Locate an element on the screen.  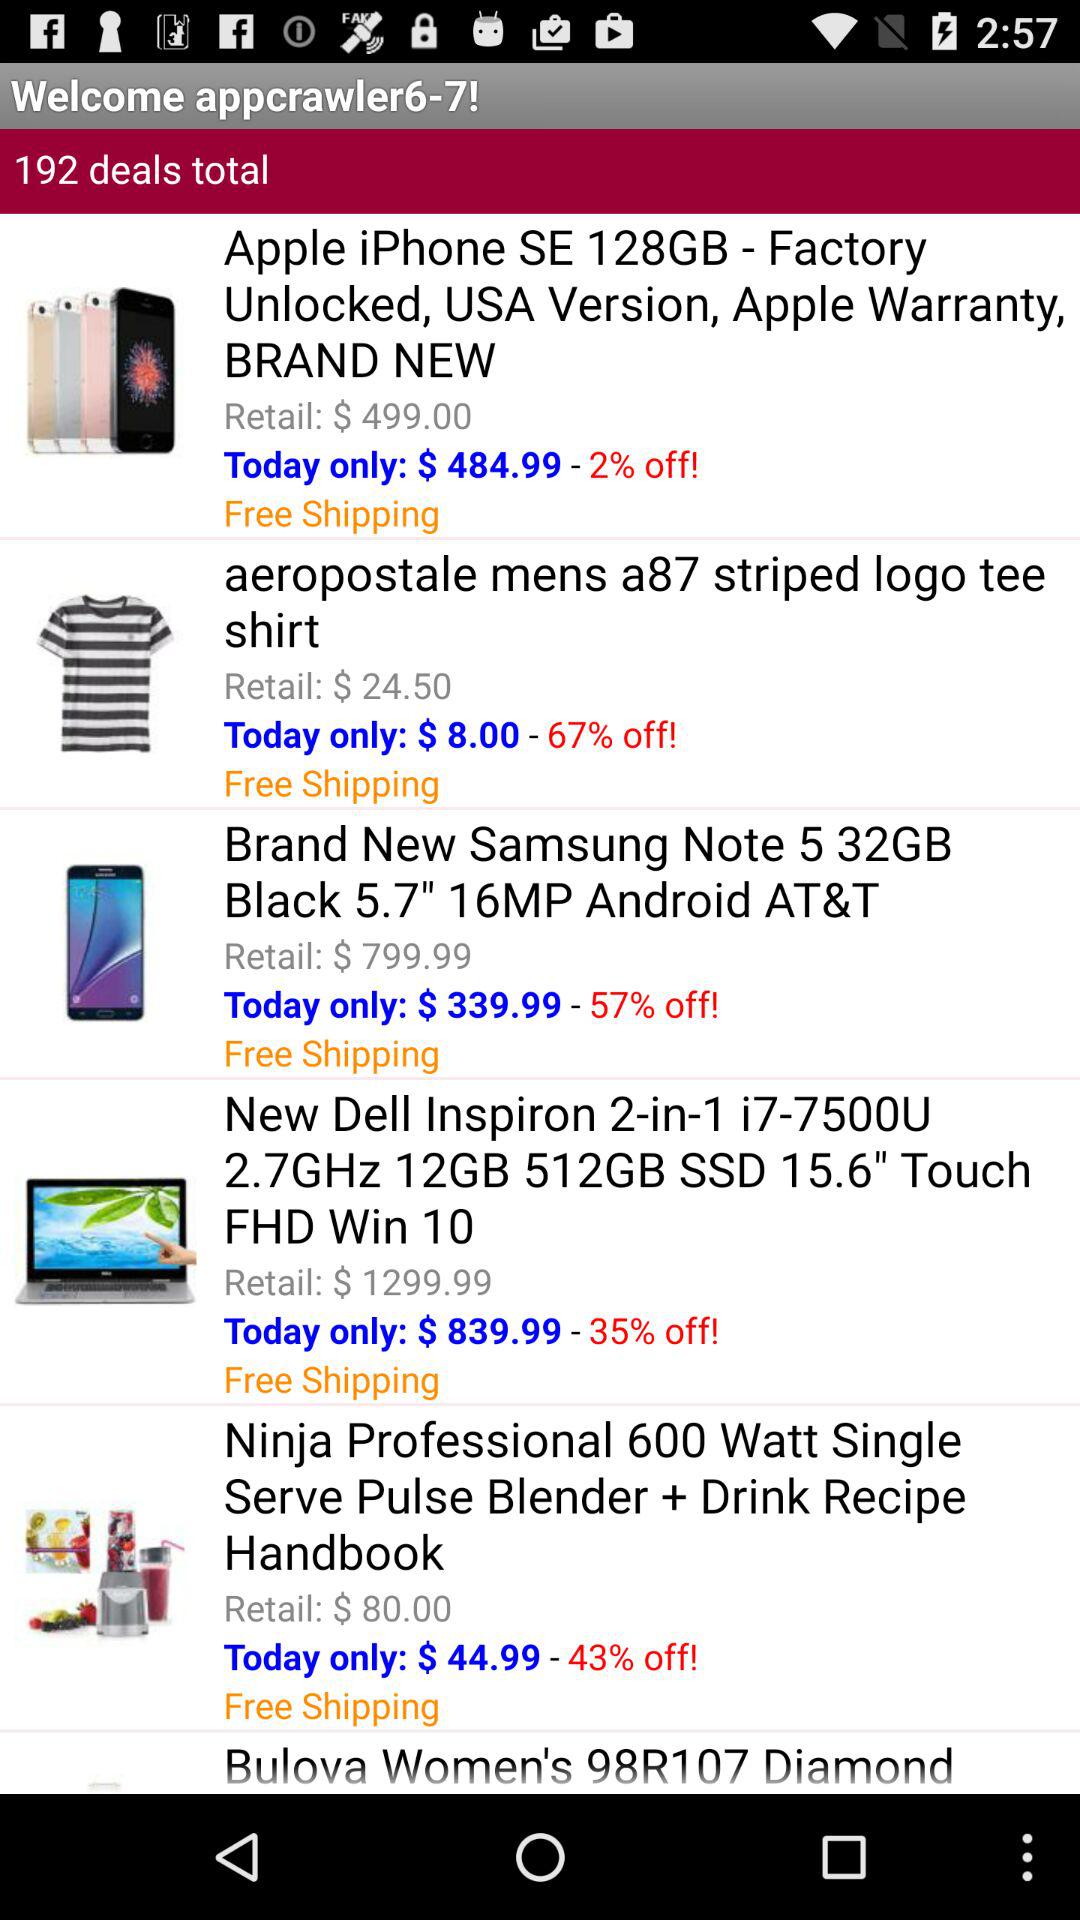
launch item above brand new samsung is located at coordinates (533, 734).